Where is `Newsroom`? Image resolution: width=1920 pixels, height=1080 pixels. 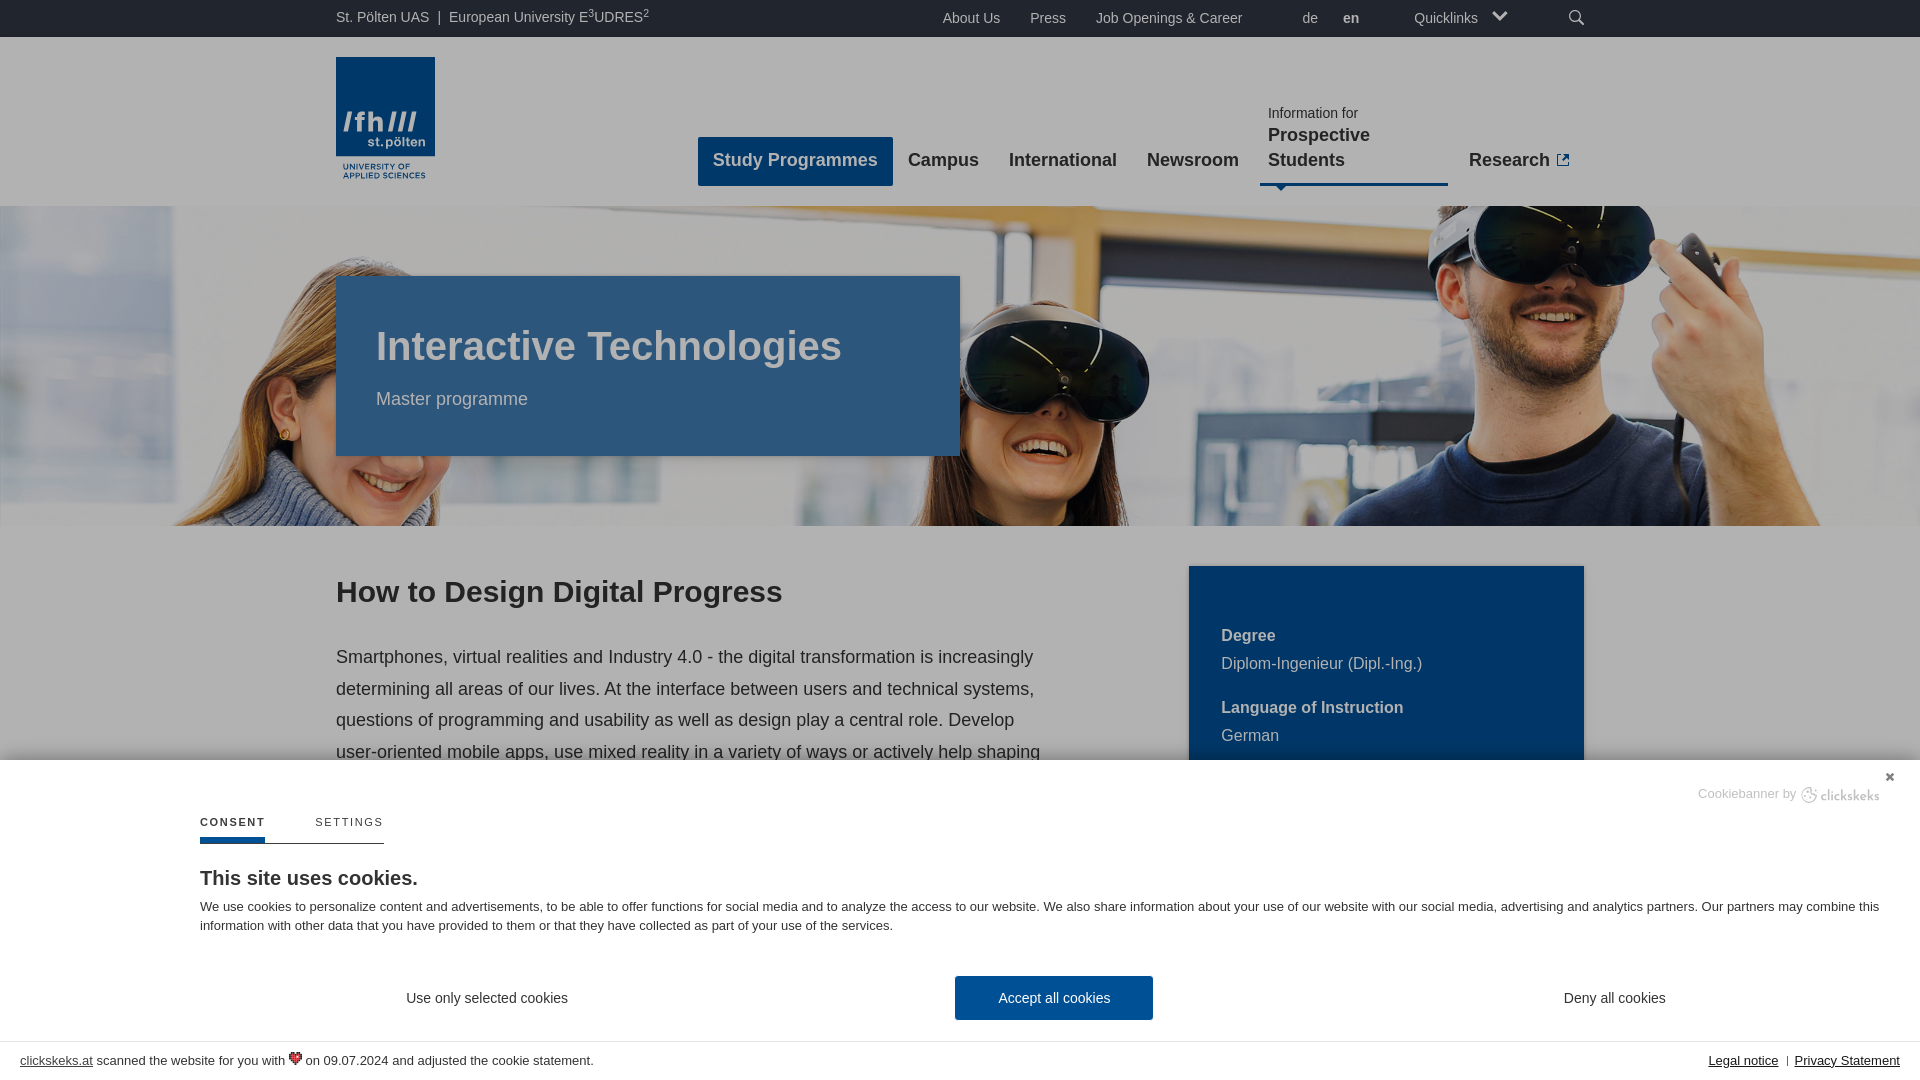 Newsroom is located at coordinates (1048, 18).